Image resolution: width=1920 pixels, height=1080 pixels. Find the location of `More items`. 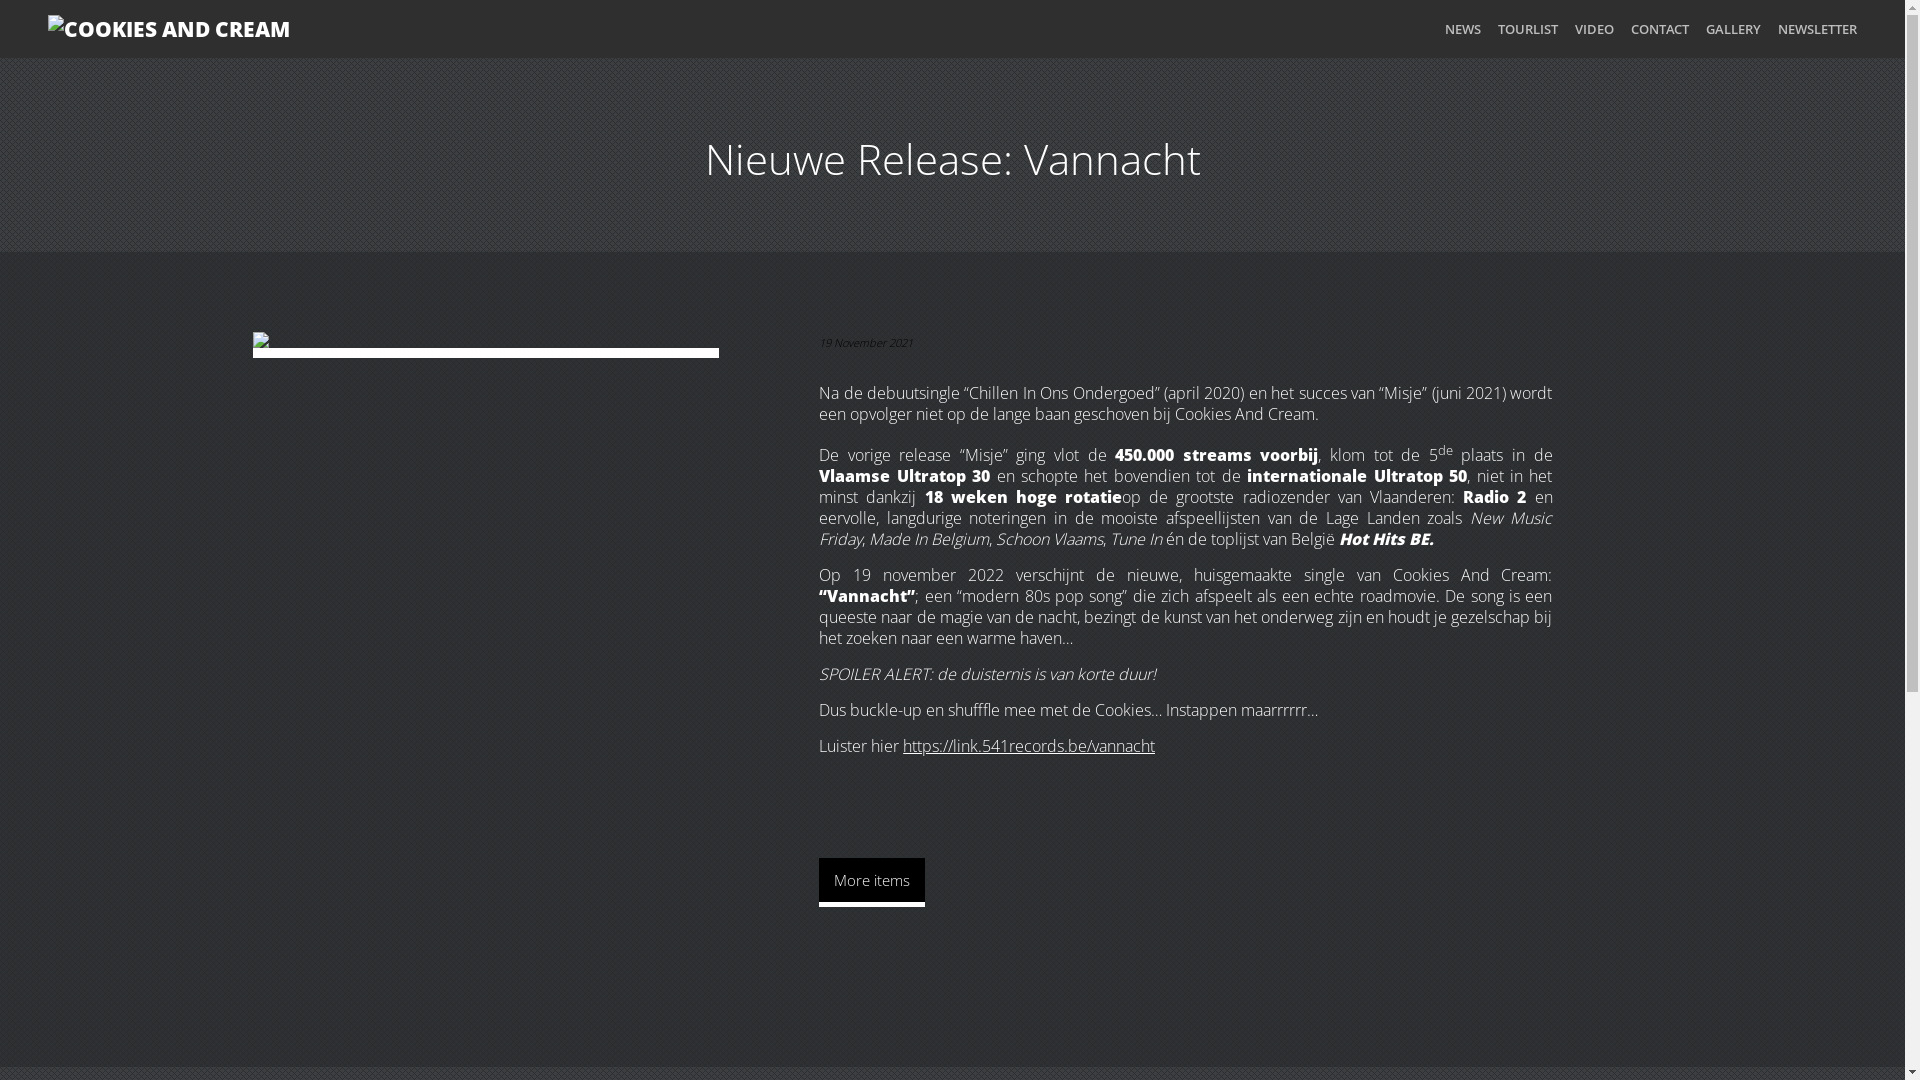

More items is located at coordinates (872, 882).